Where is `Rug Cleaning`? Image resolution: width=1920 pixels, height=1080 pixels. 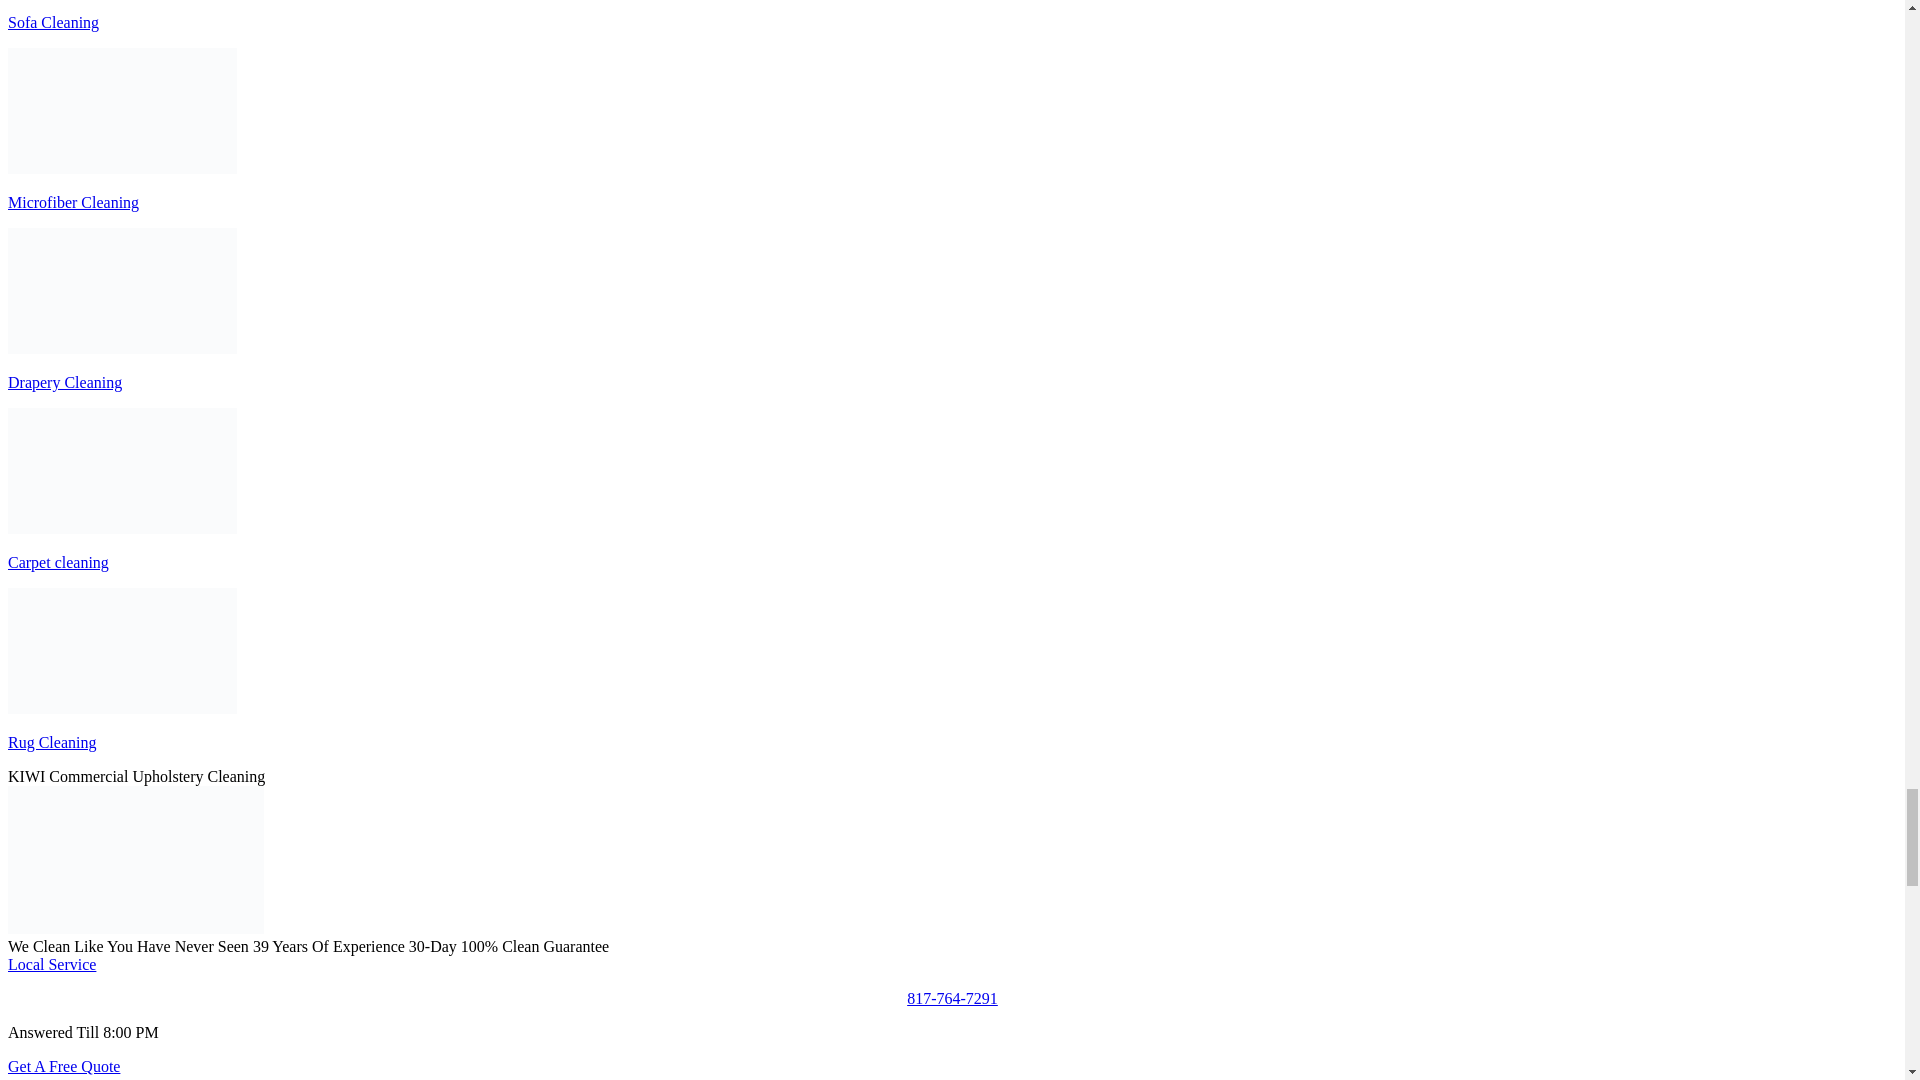
Rug Cleaning is located at coordinates (122, 650).